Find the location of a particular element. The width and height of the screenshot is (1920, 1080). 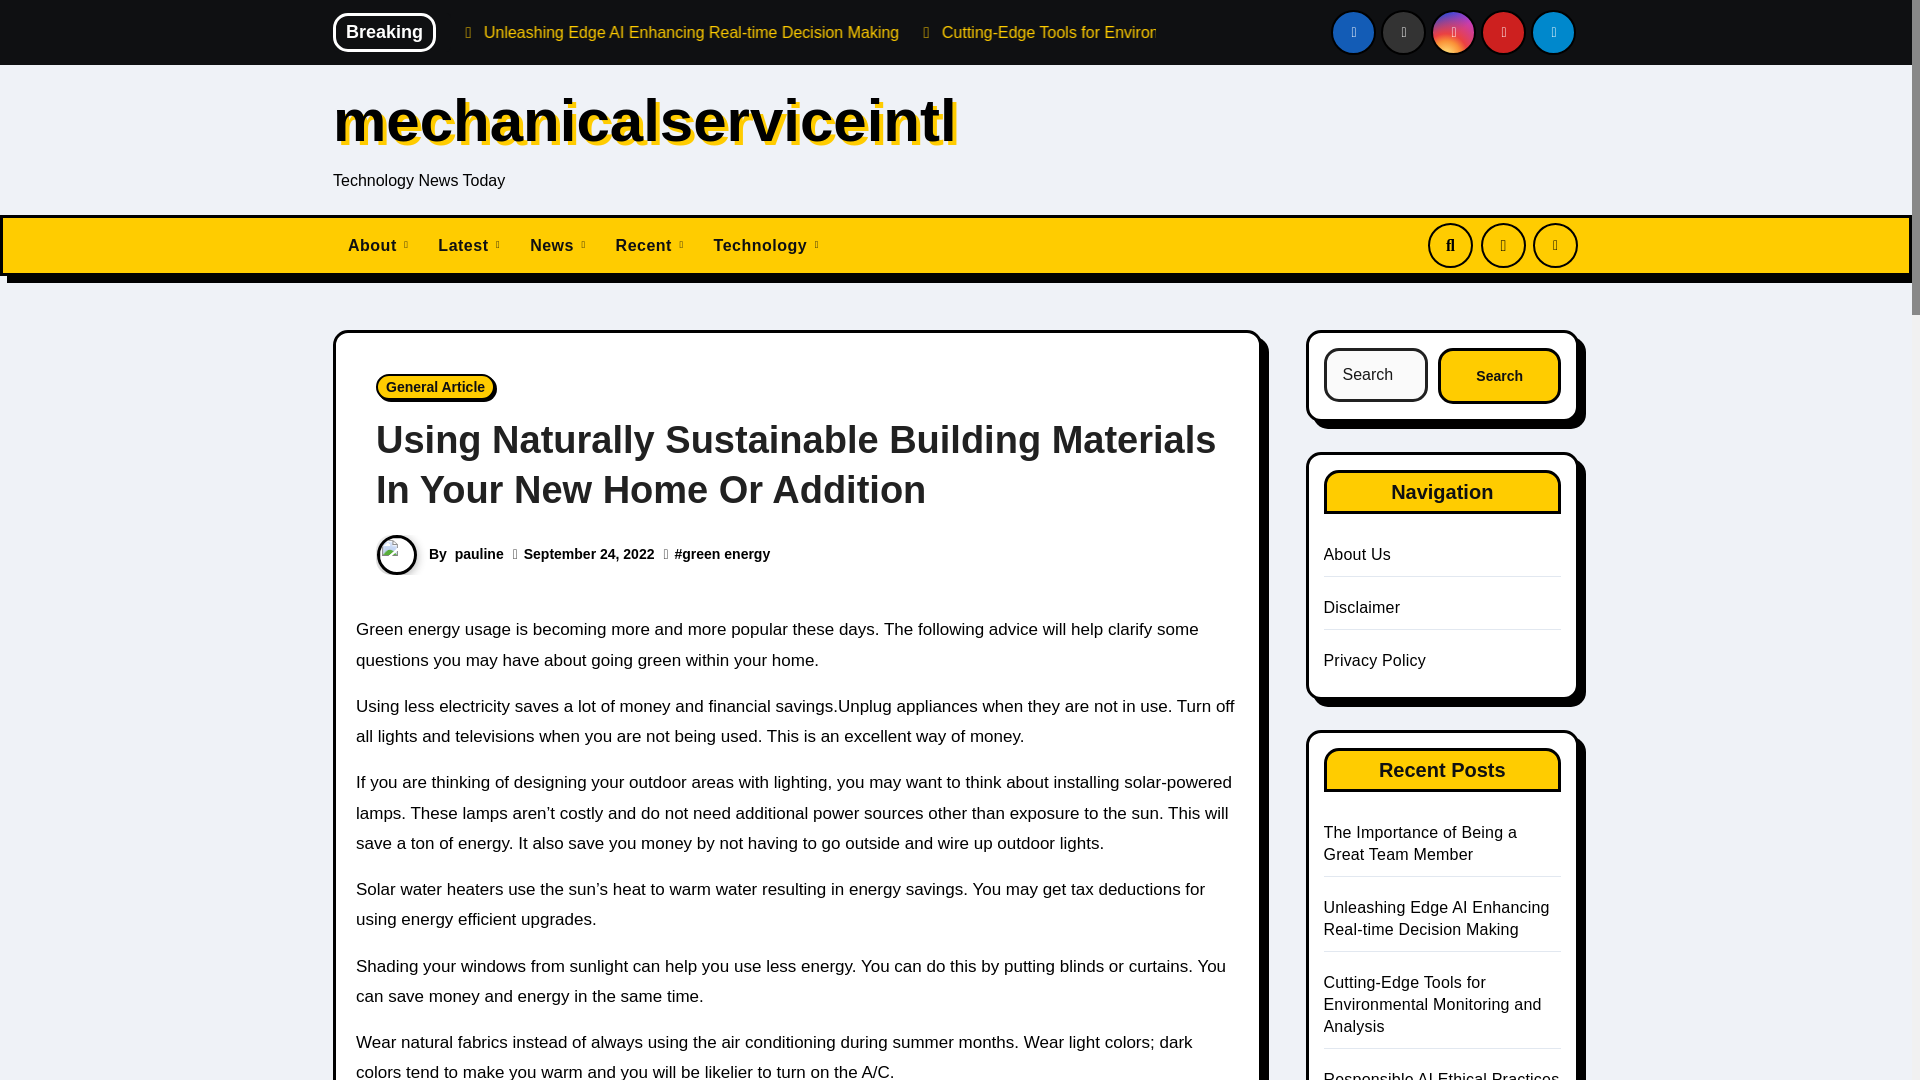

Search is located at coordinates (1499, 375).